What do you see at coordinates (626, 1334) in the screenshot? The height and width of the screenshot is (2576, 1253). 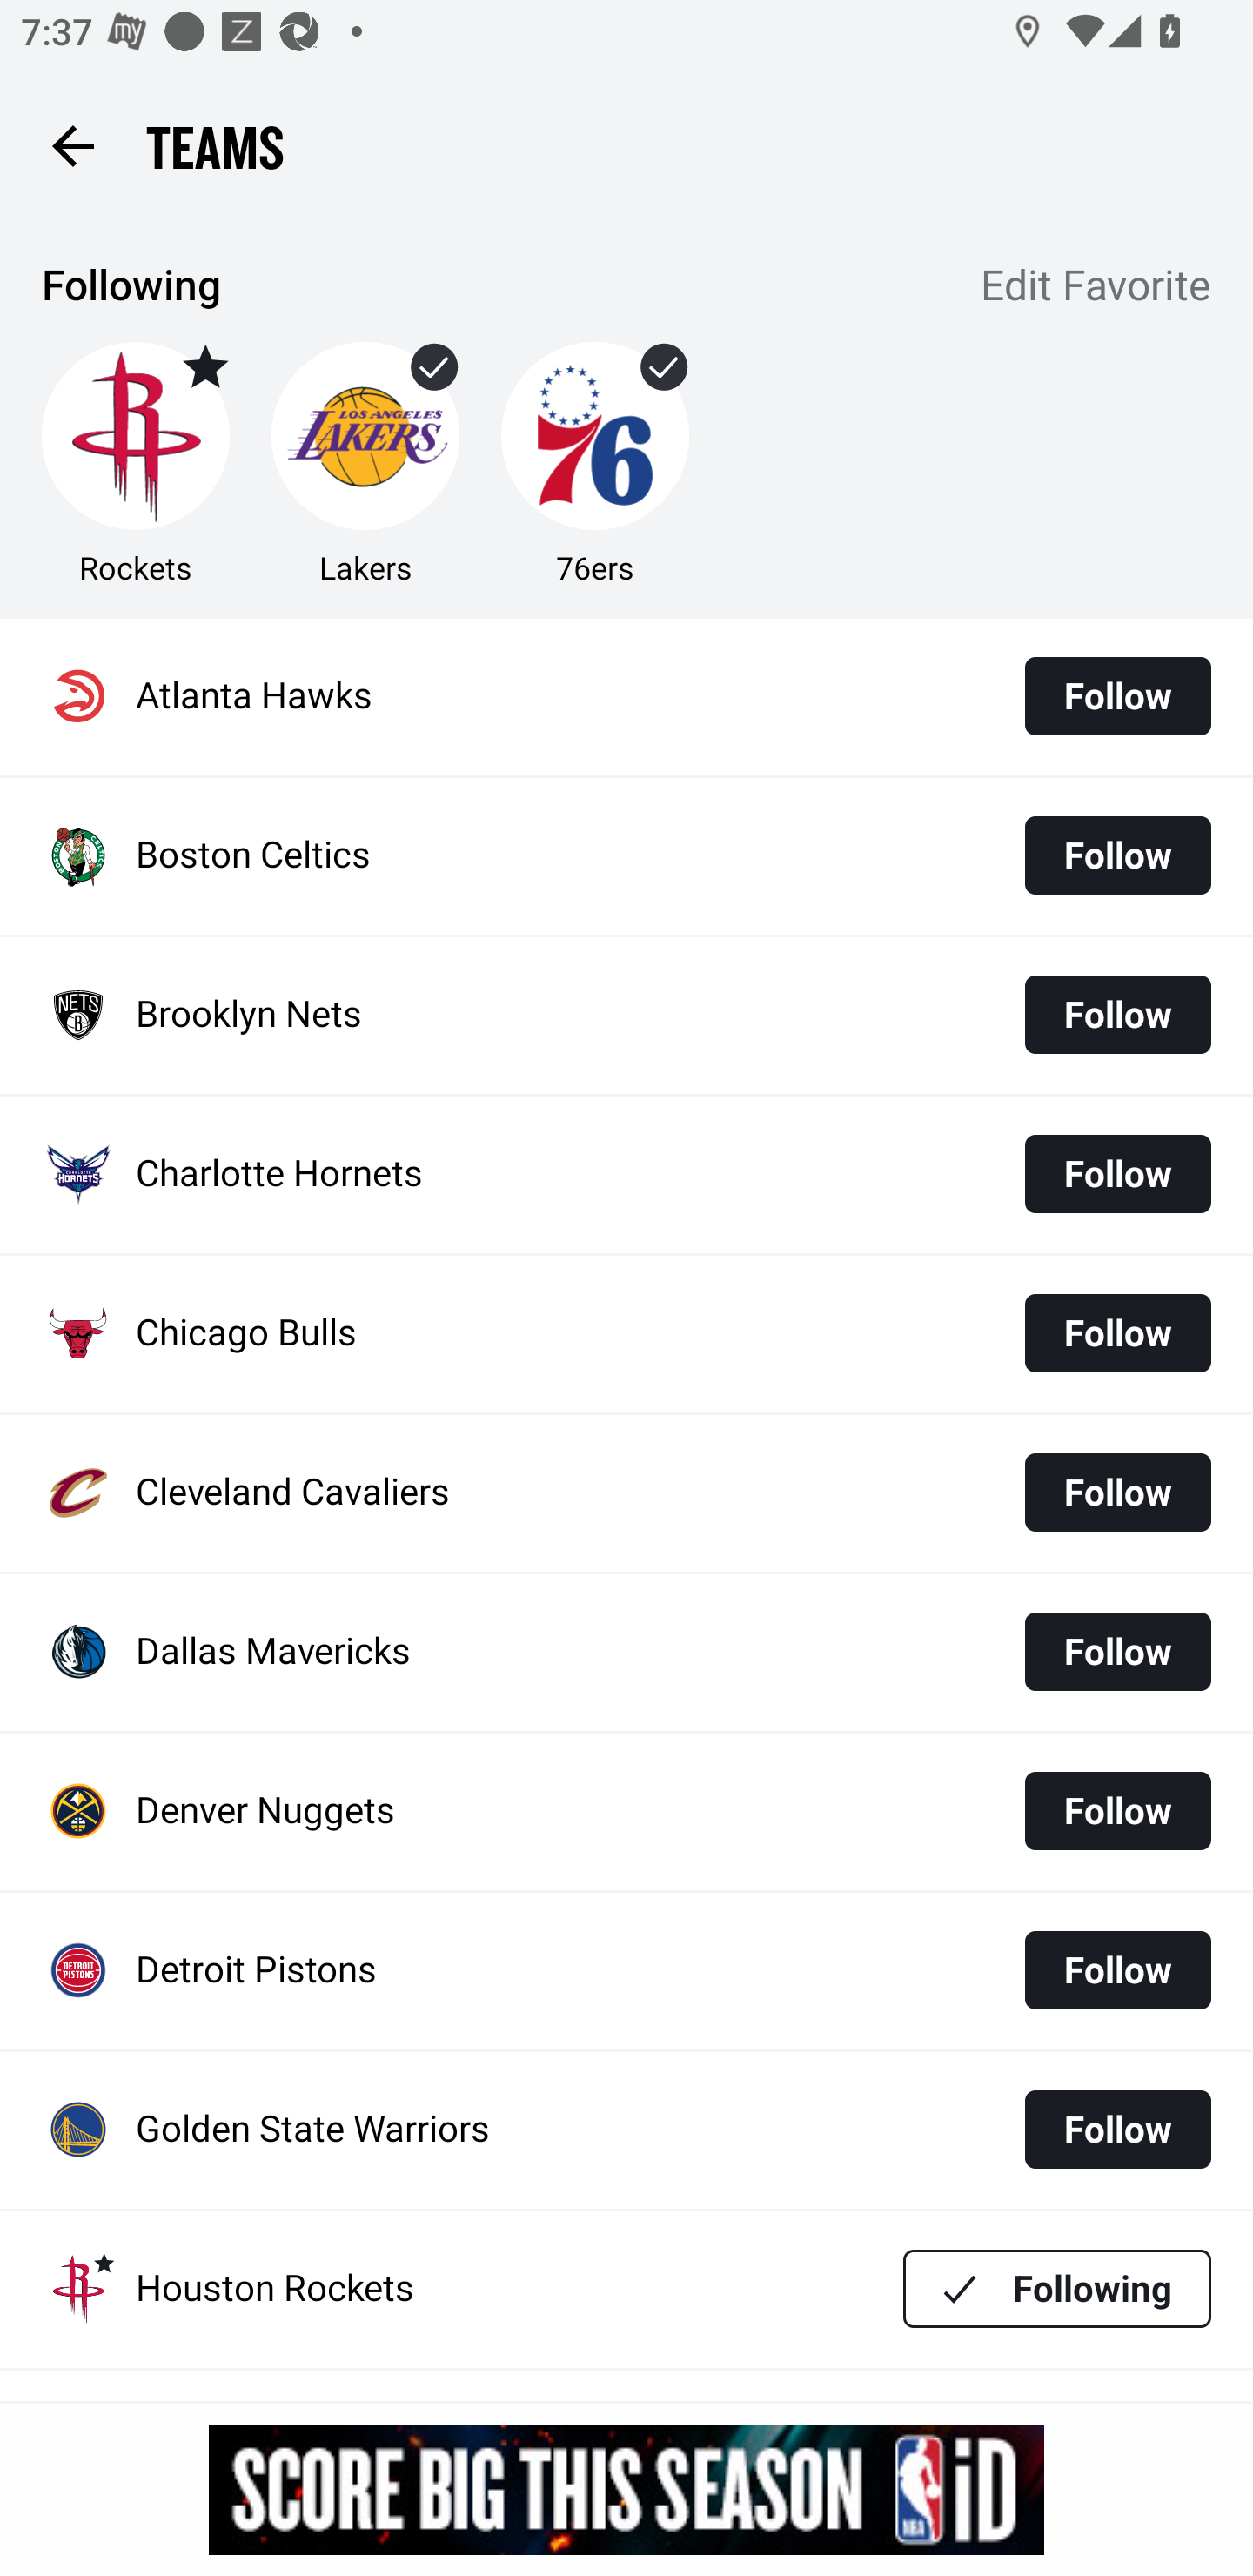 I see `Chicago Bulls Follow` at bounding box center [626, 1334].